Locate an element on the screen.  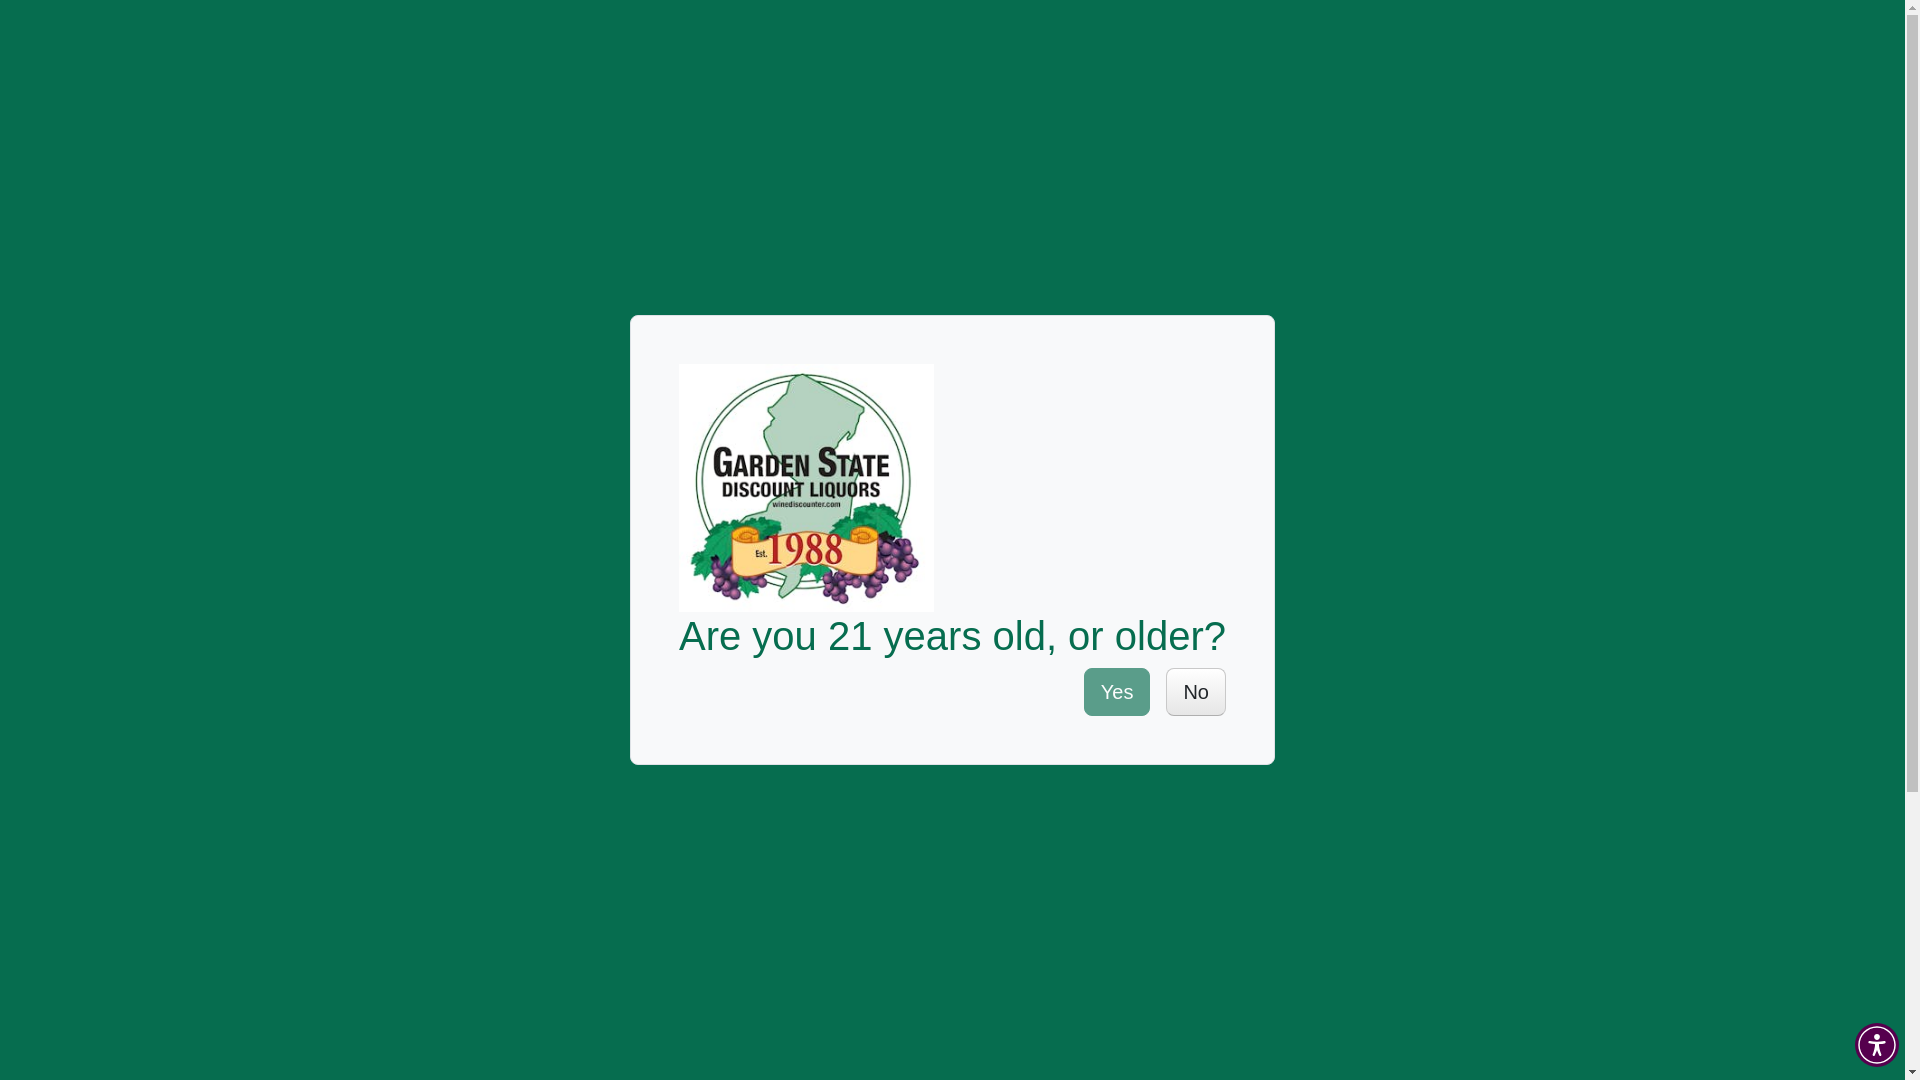
MONTHLY AD is located at coordinates (1813, 232).